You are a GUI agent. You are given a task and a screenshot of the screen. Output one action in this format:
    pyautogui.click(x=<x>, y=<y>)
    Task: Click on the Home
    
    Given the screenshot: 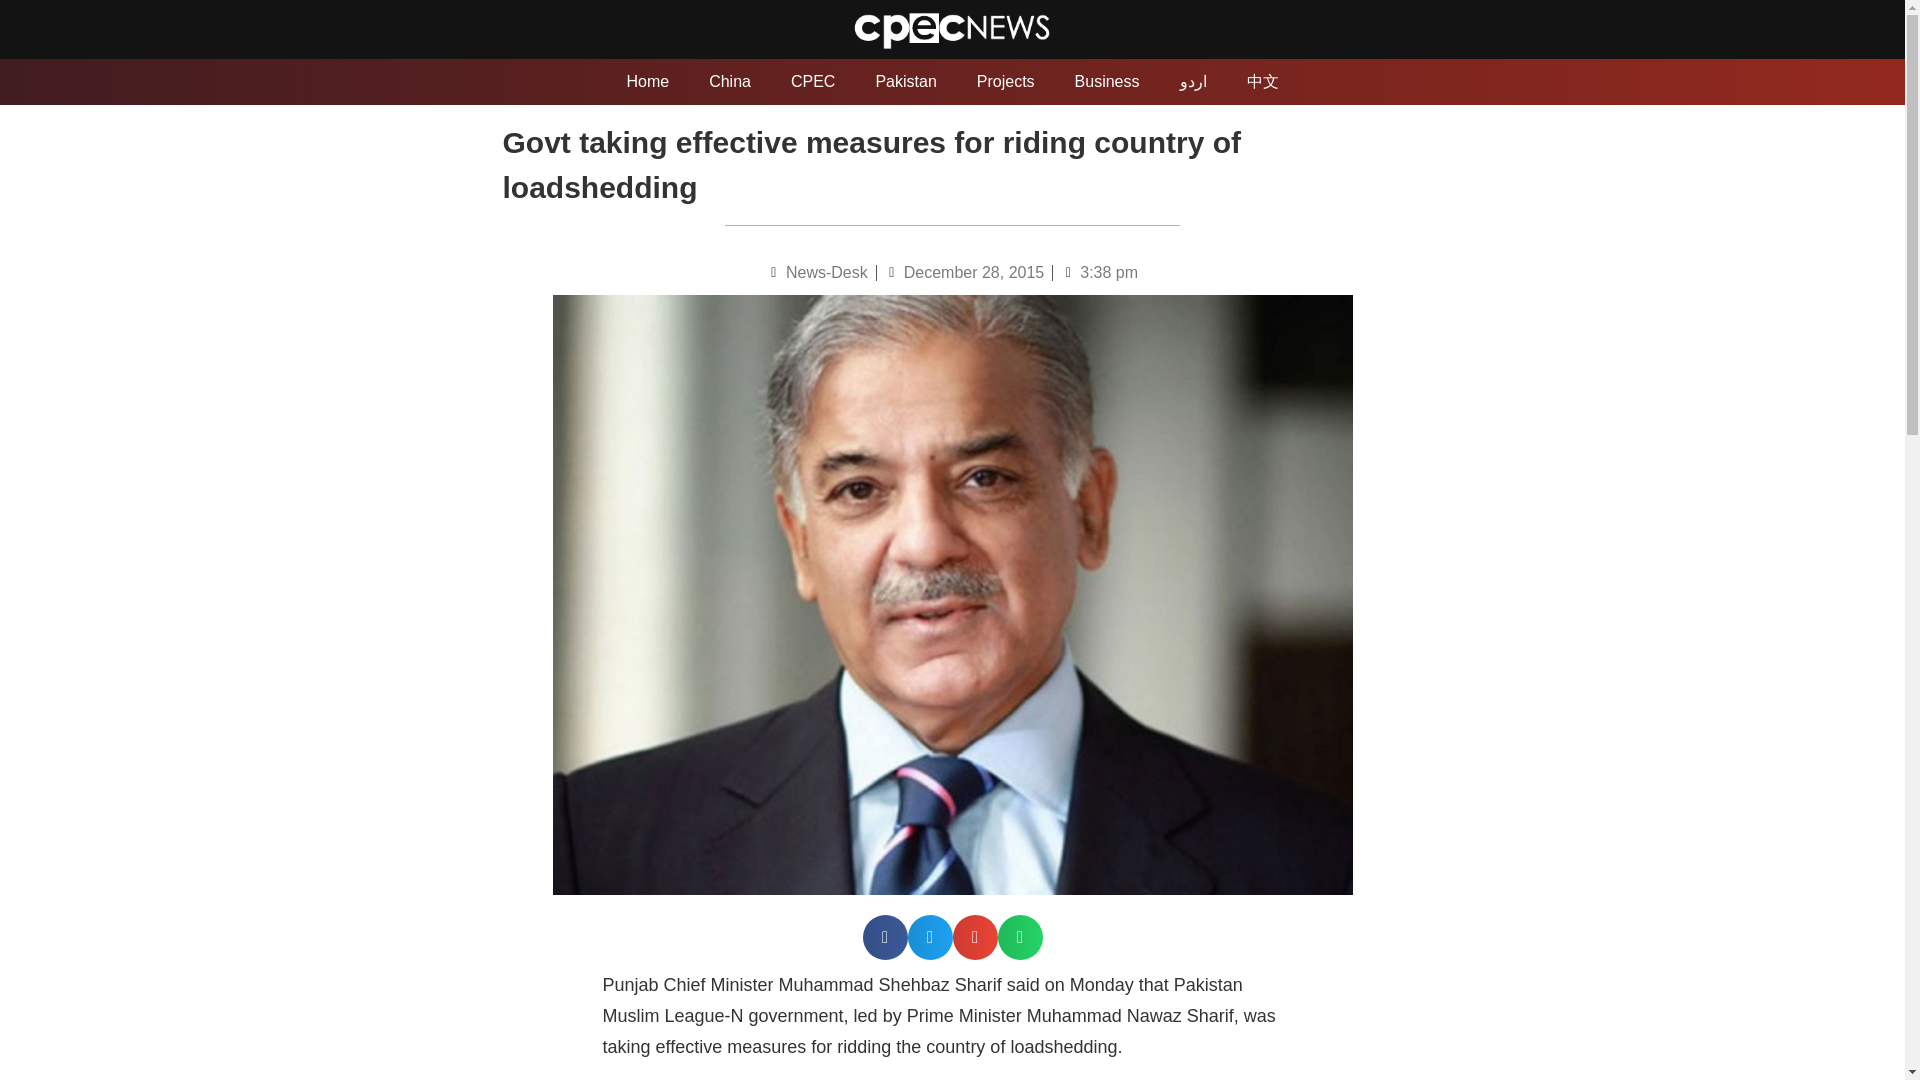 What is the action you would take?
    pyautogui.click(x=648, y=82)
    